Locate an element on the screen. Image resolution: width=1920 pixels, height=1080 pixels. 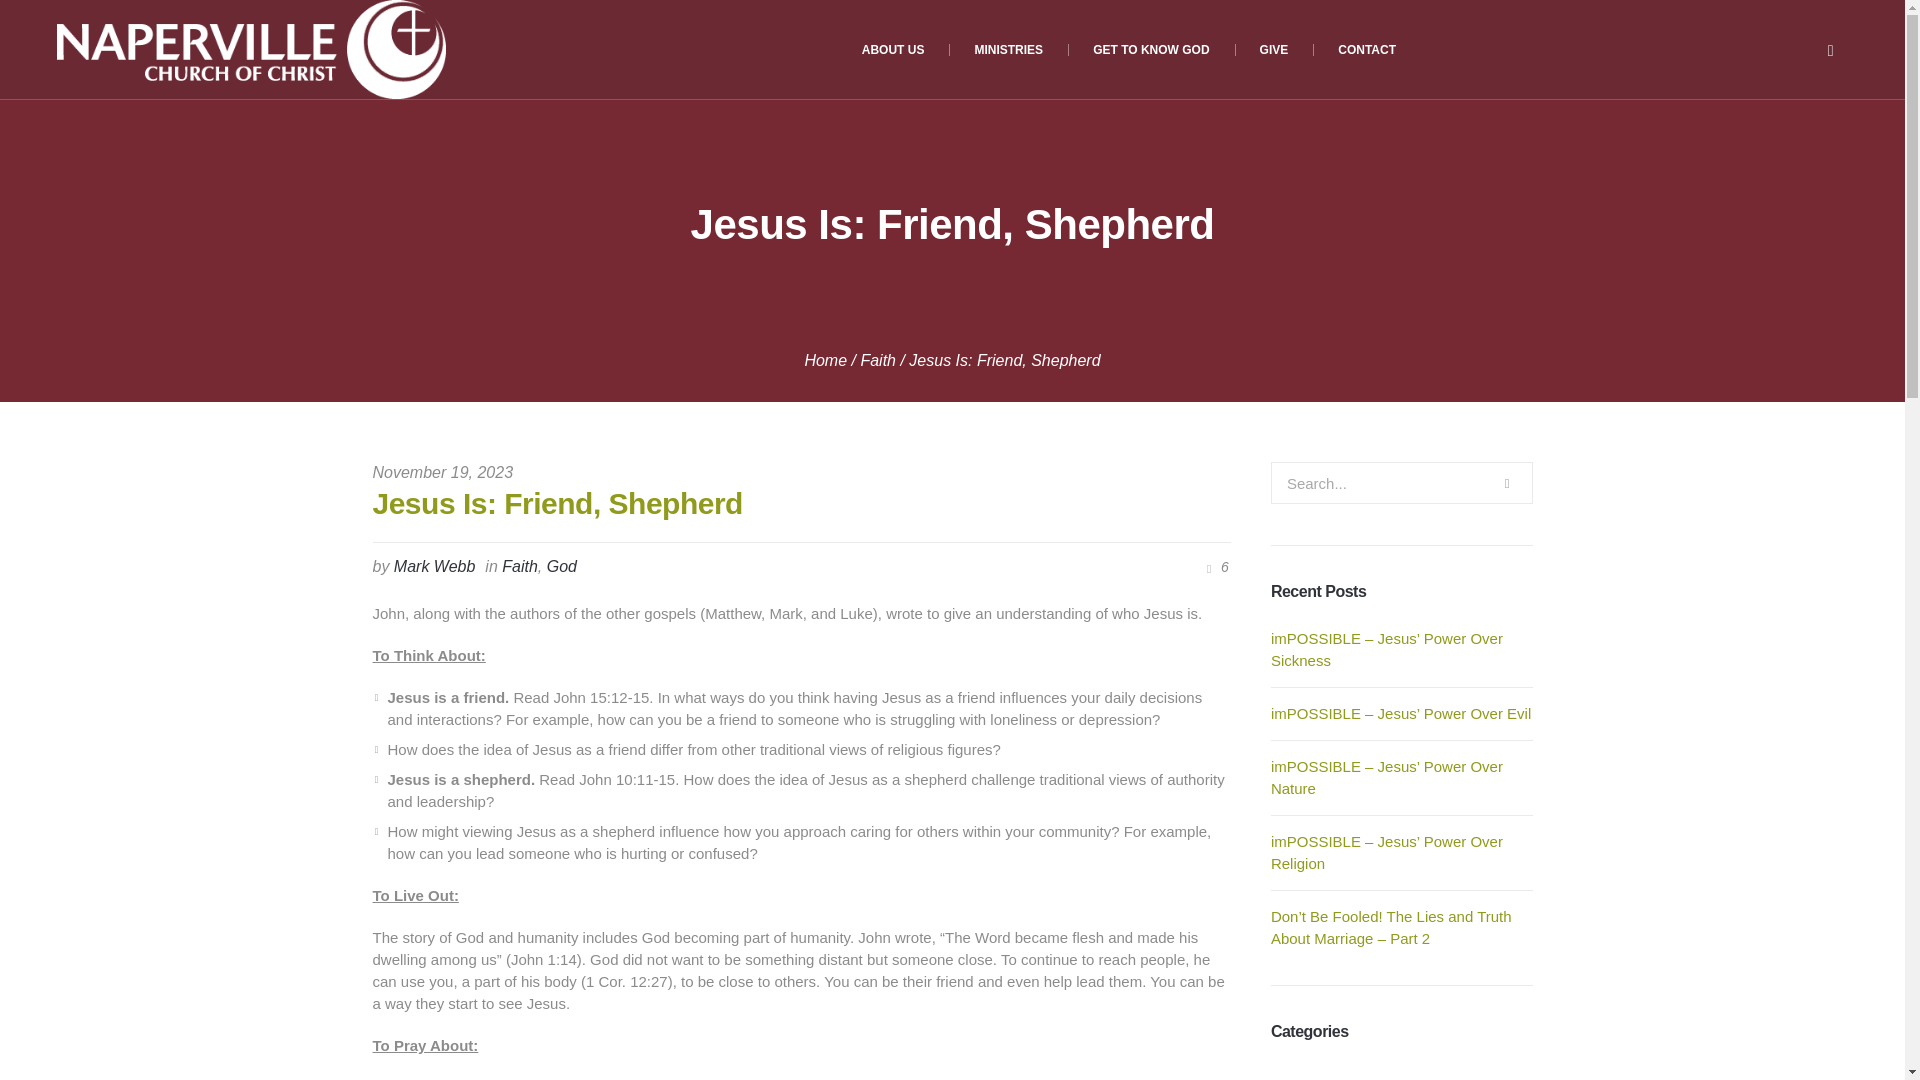
Home is located at coordinates (825, 360).